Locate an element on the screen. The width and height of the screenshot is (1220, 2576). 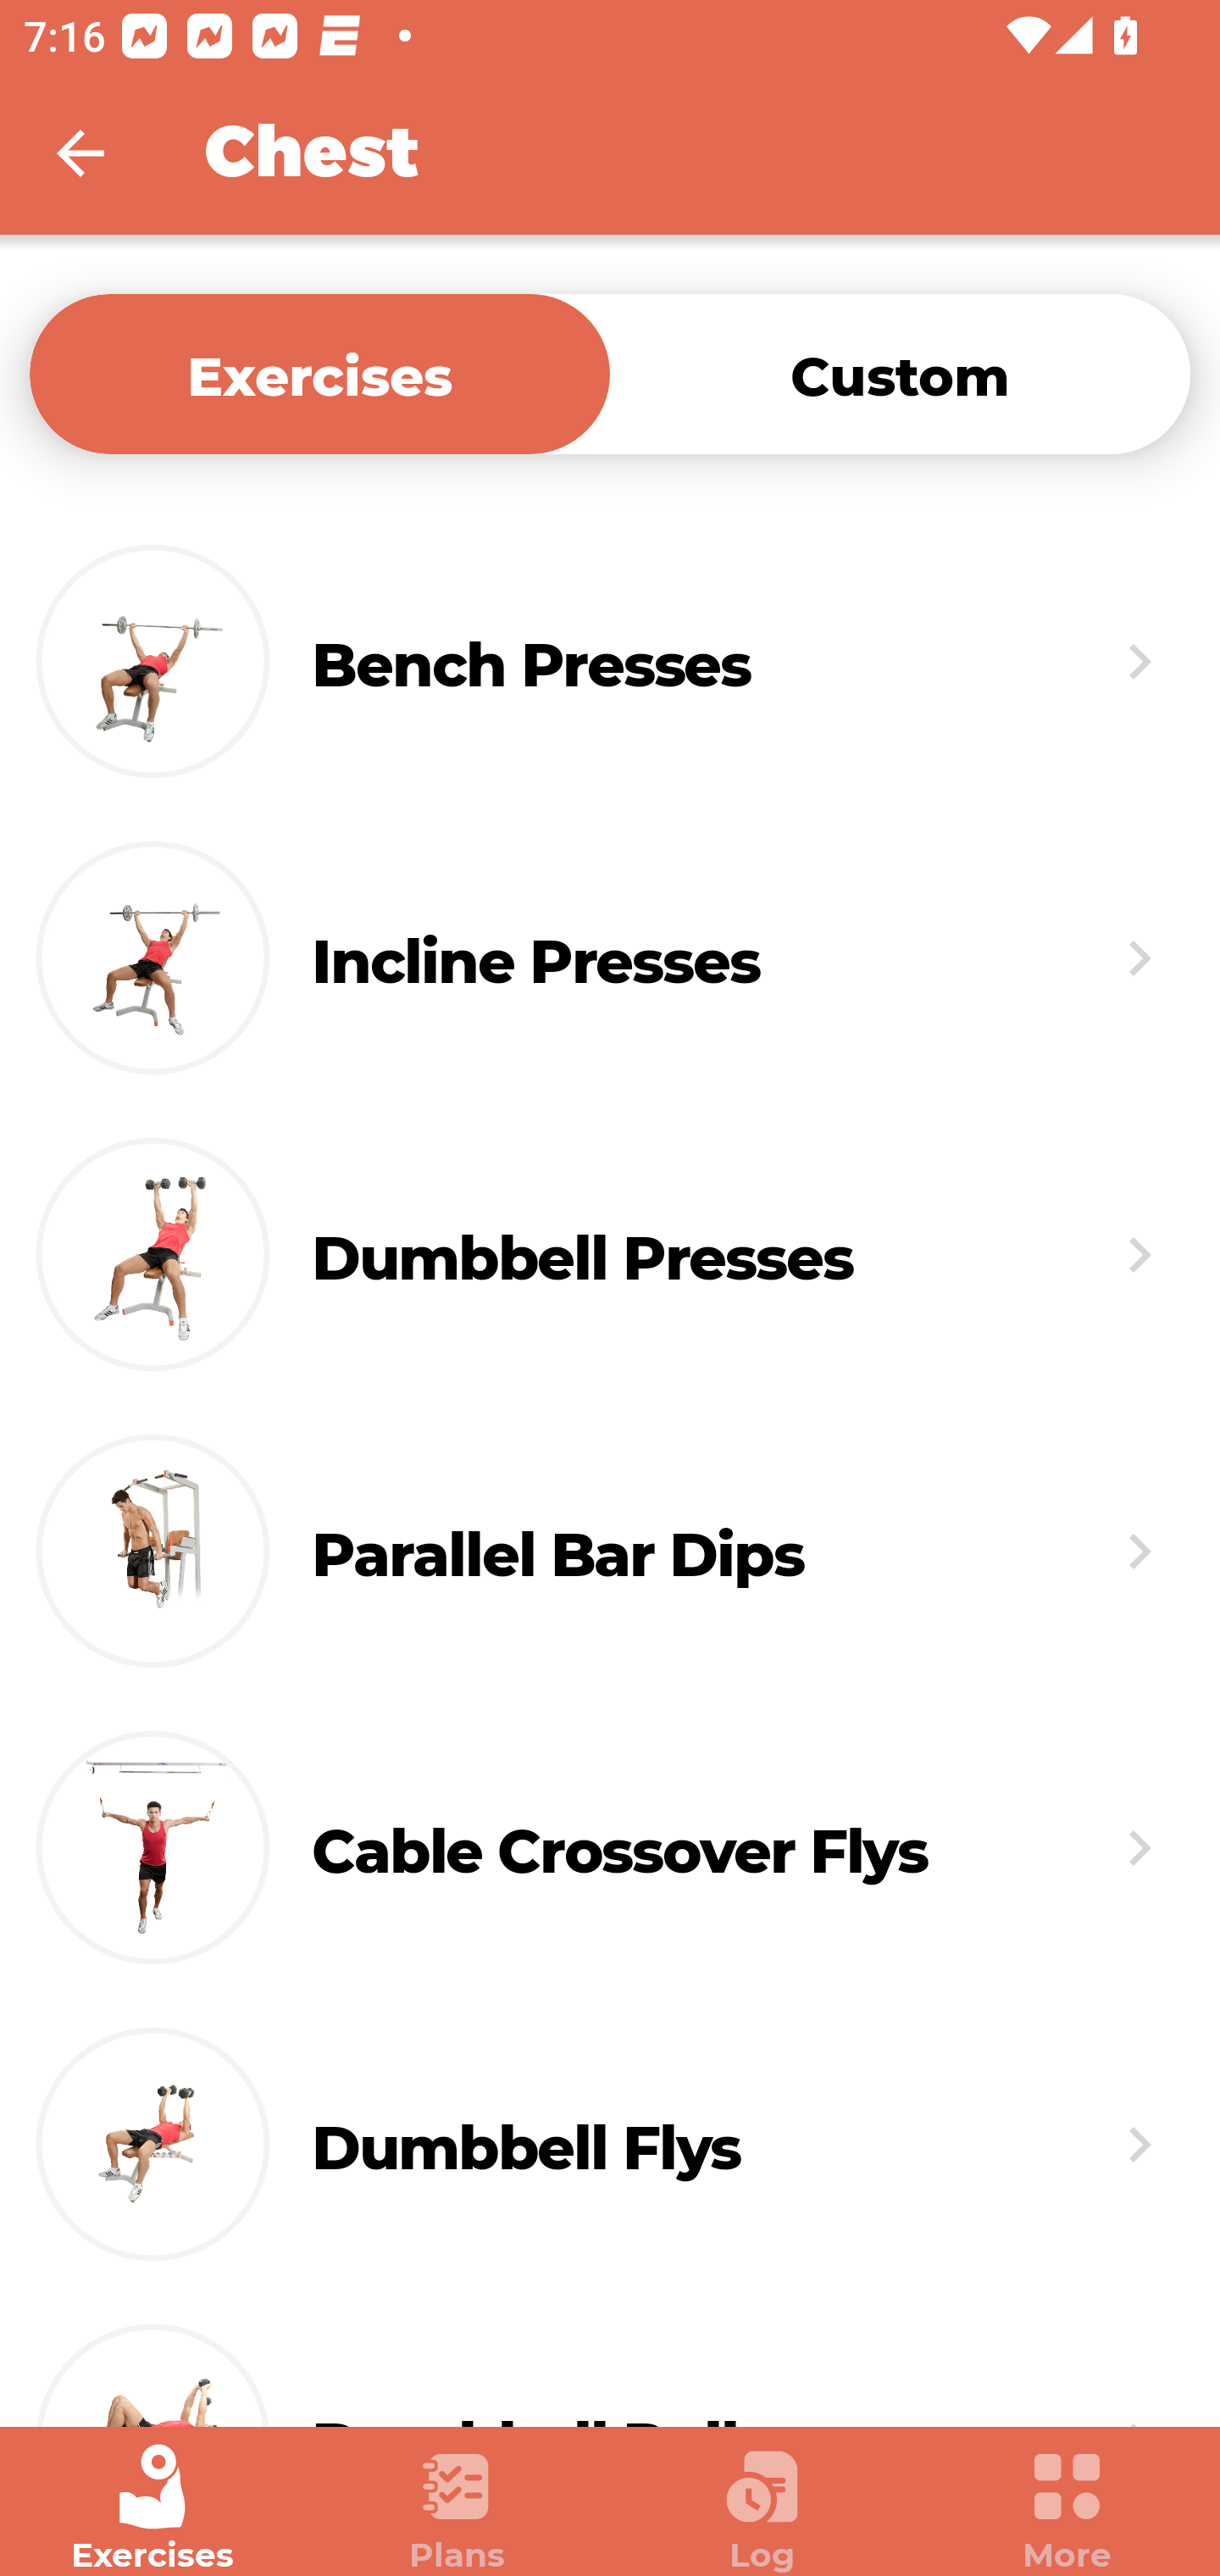
Log is located at coordinates (762, 2508).